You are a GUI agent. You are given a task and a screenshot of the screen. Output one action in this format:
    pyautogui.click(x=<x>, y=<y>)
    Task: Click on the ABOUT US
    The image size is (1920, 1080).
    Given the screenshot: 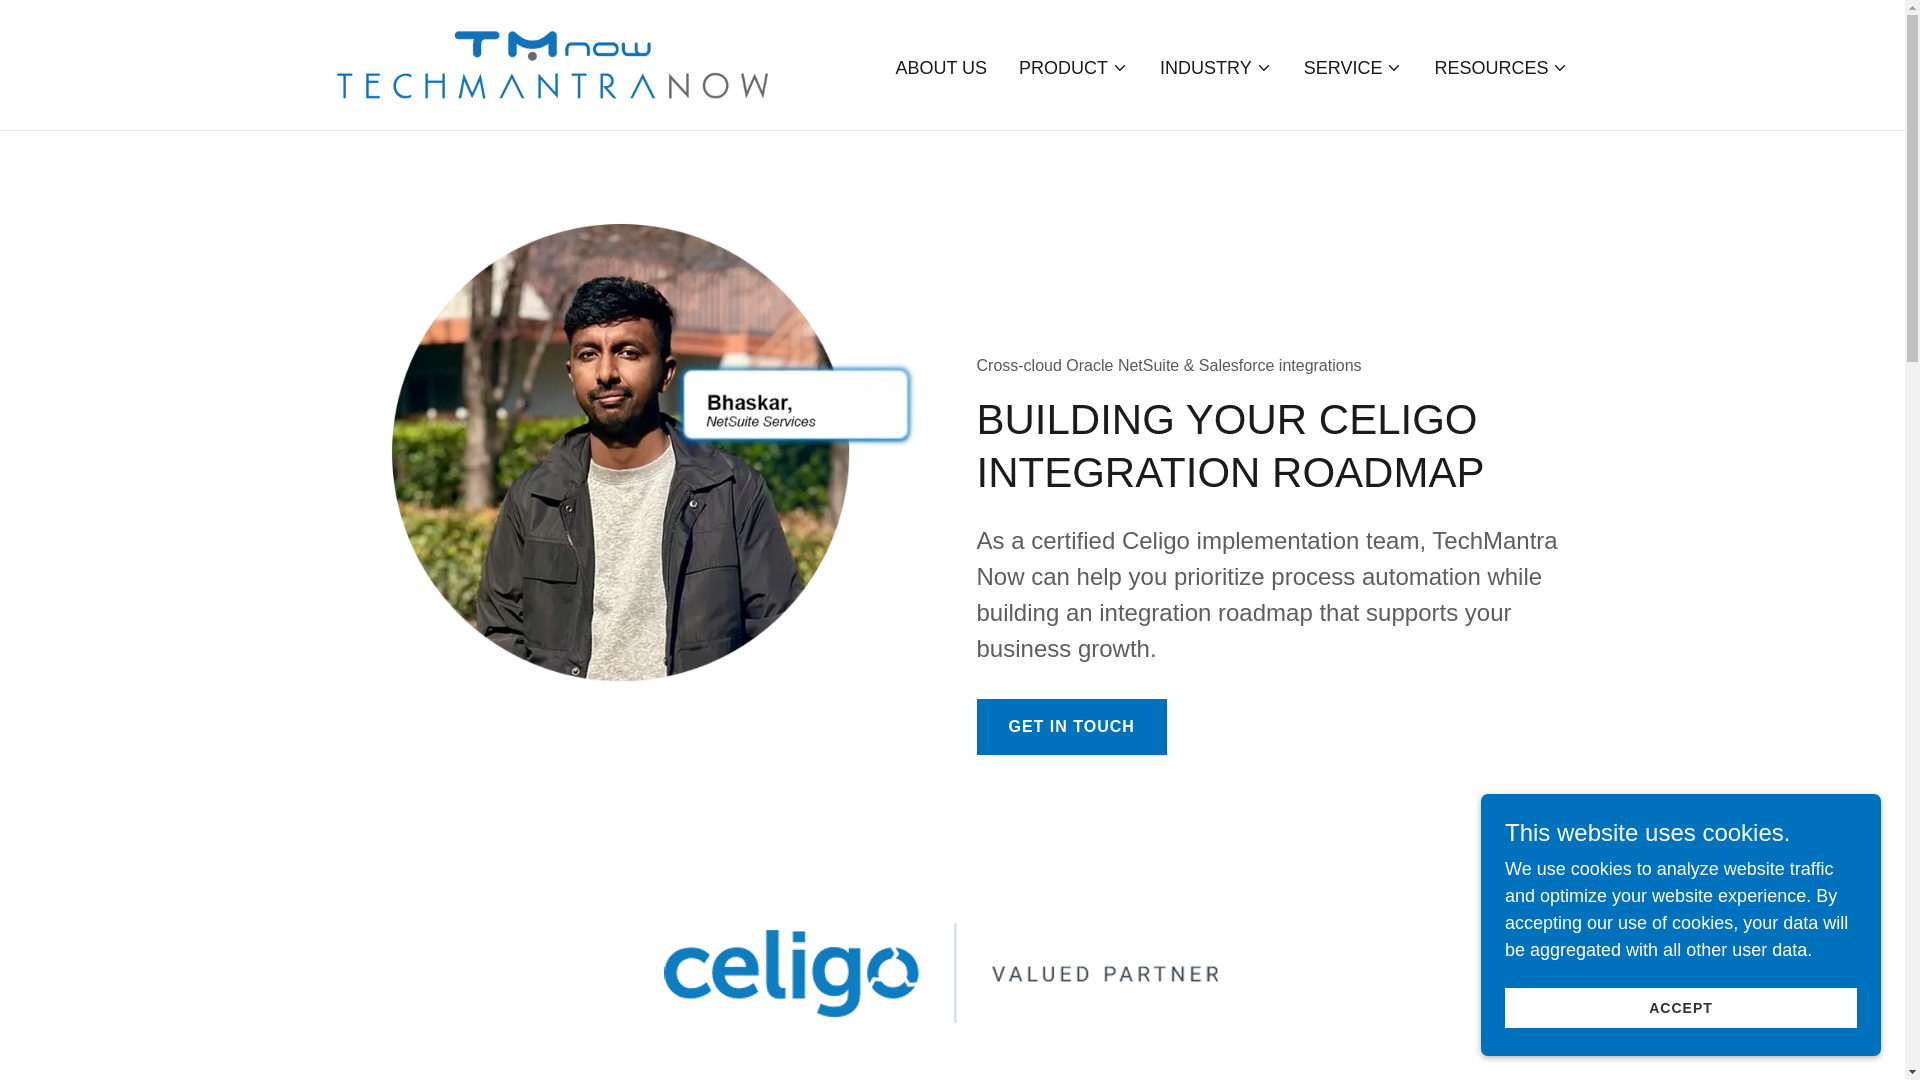 What is the action you would take?
    pyautogui.click(x=940, y=68)
    